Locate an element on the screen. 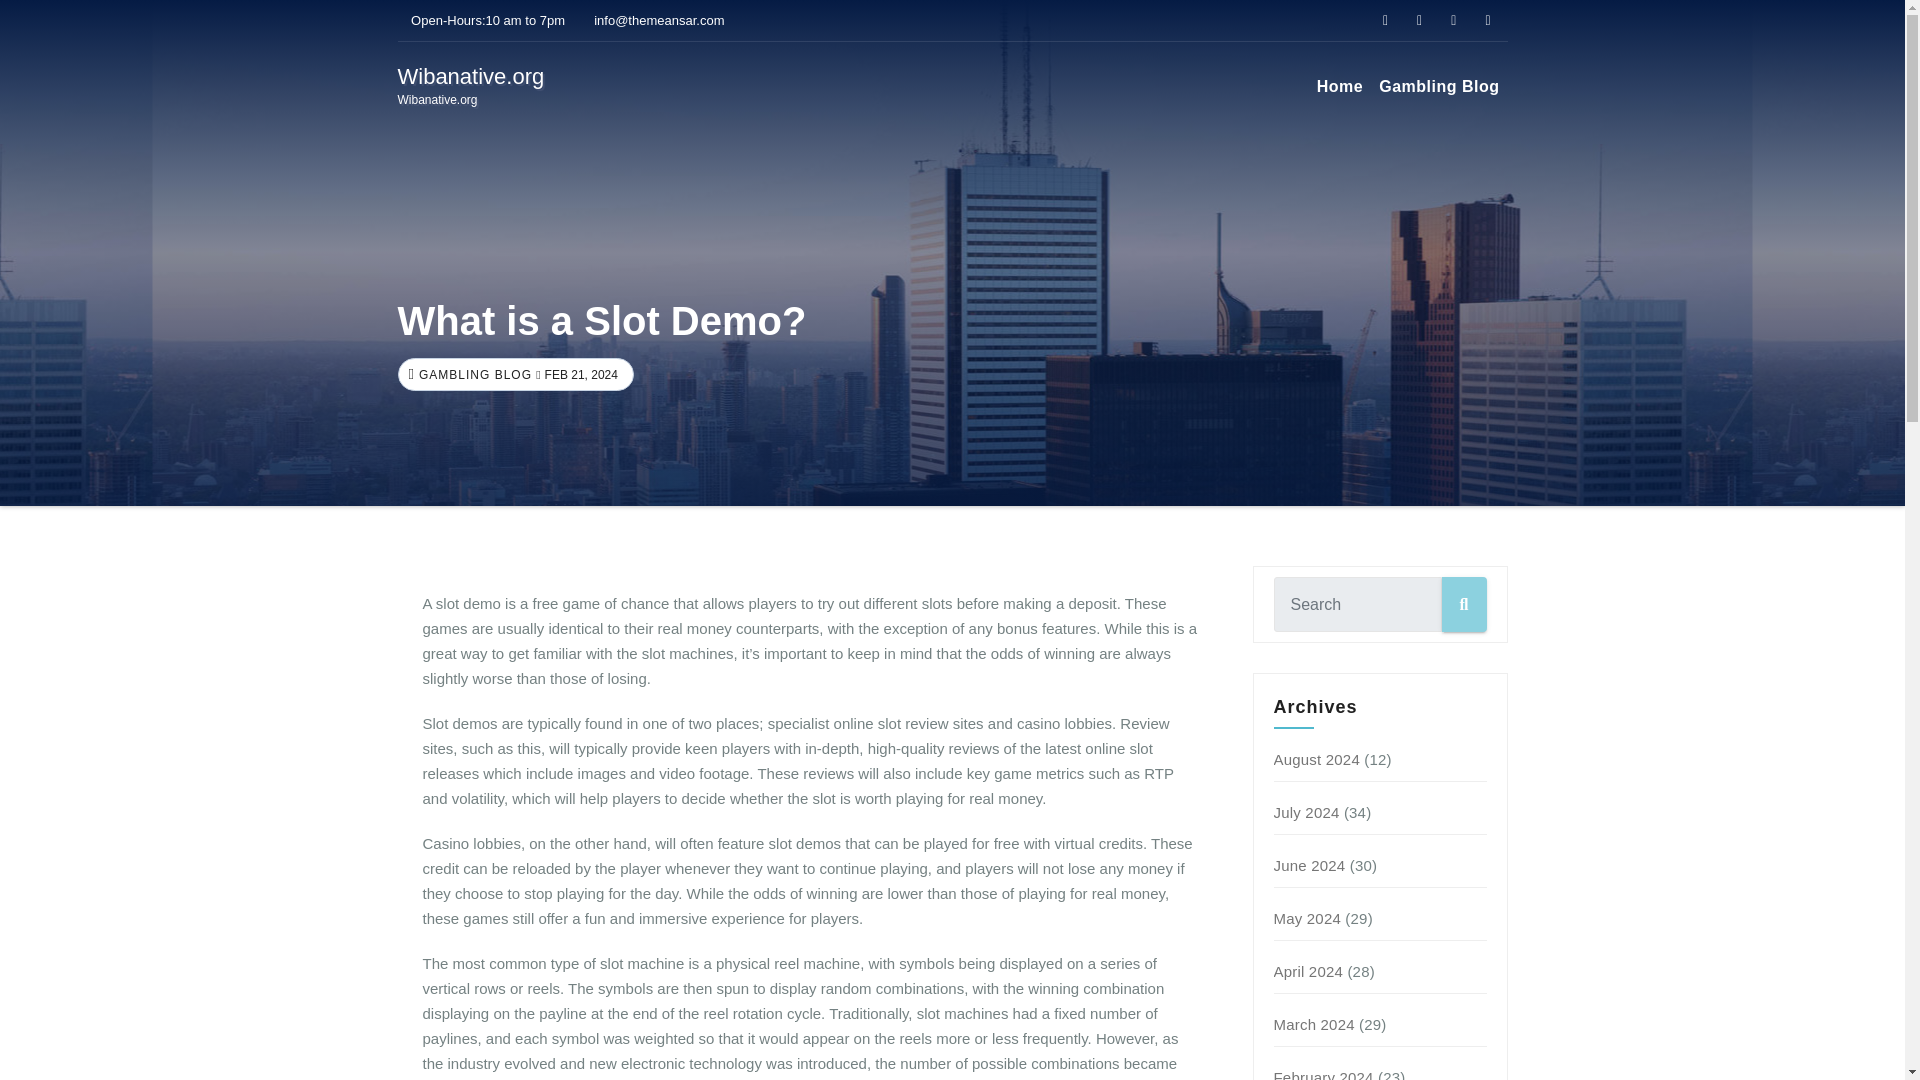 Image resolution: width=1920 pixels, height=1080 pixels. GAMBLING BLOG is located at coordinates (471, 86).